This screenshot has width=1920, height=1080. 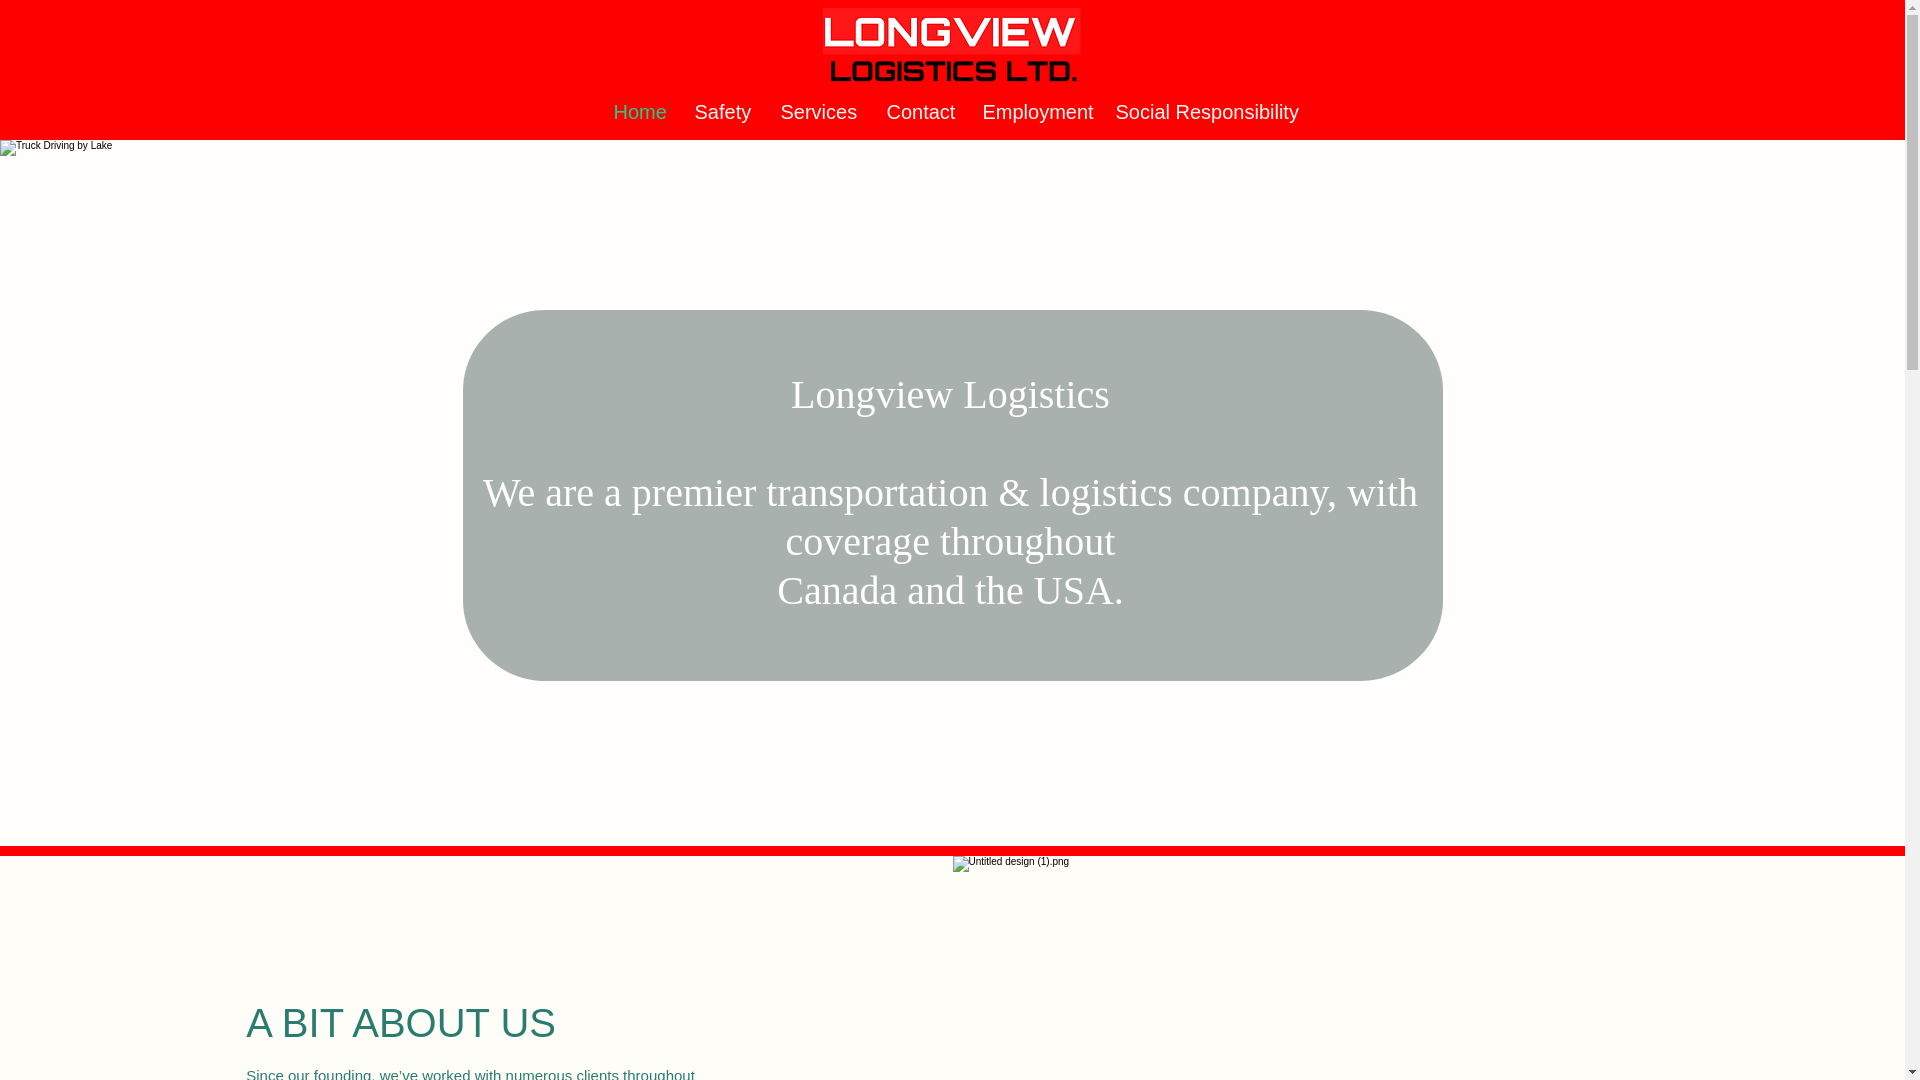 I want to click on Employment, so click(x=1034, y=112).